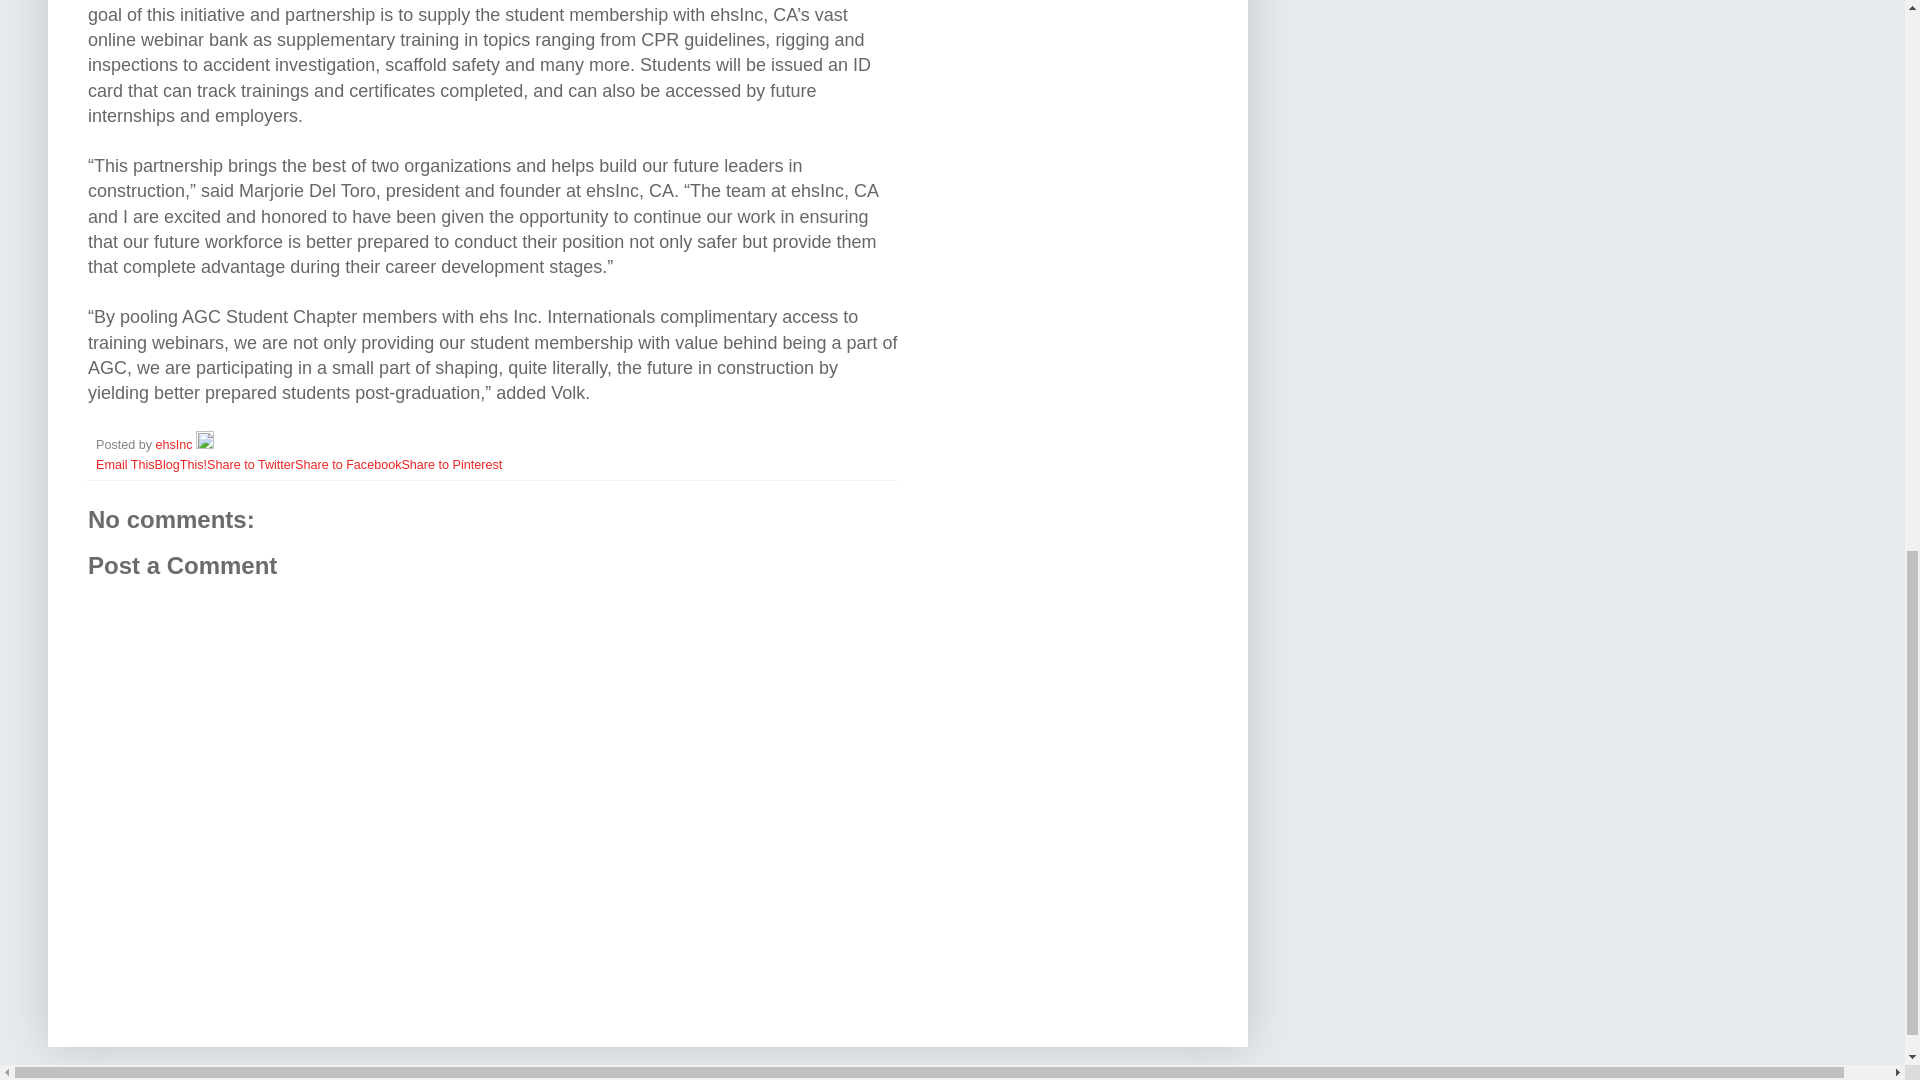 The width and height of the screenshot is (1920, 1080). Describe the element at coordinates (181, 464) in the screenshot. I see `BlogThis!` at that location.